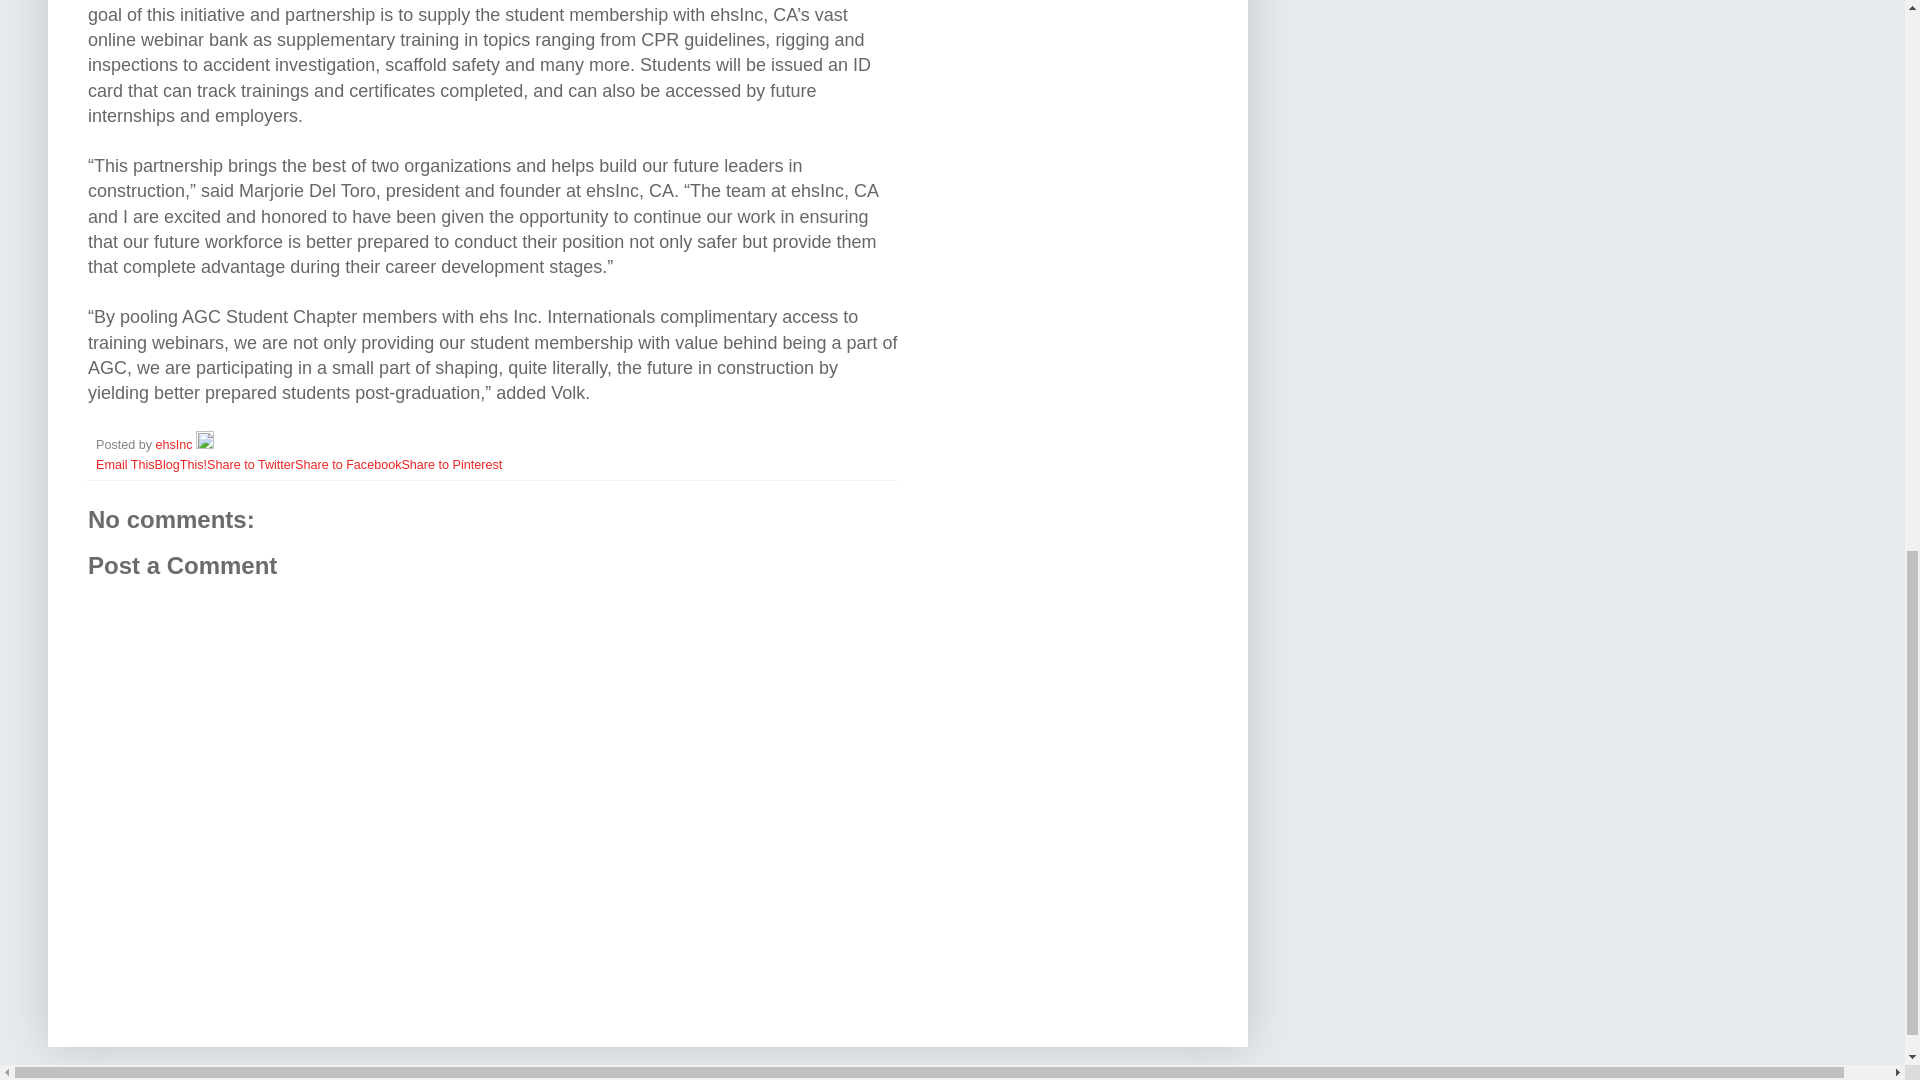 The width and height of the screenshot is (1920, 1080). Describe the element at coordinates (181, 464) in the screenshot. I see `BlogThis!` at that location.